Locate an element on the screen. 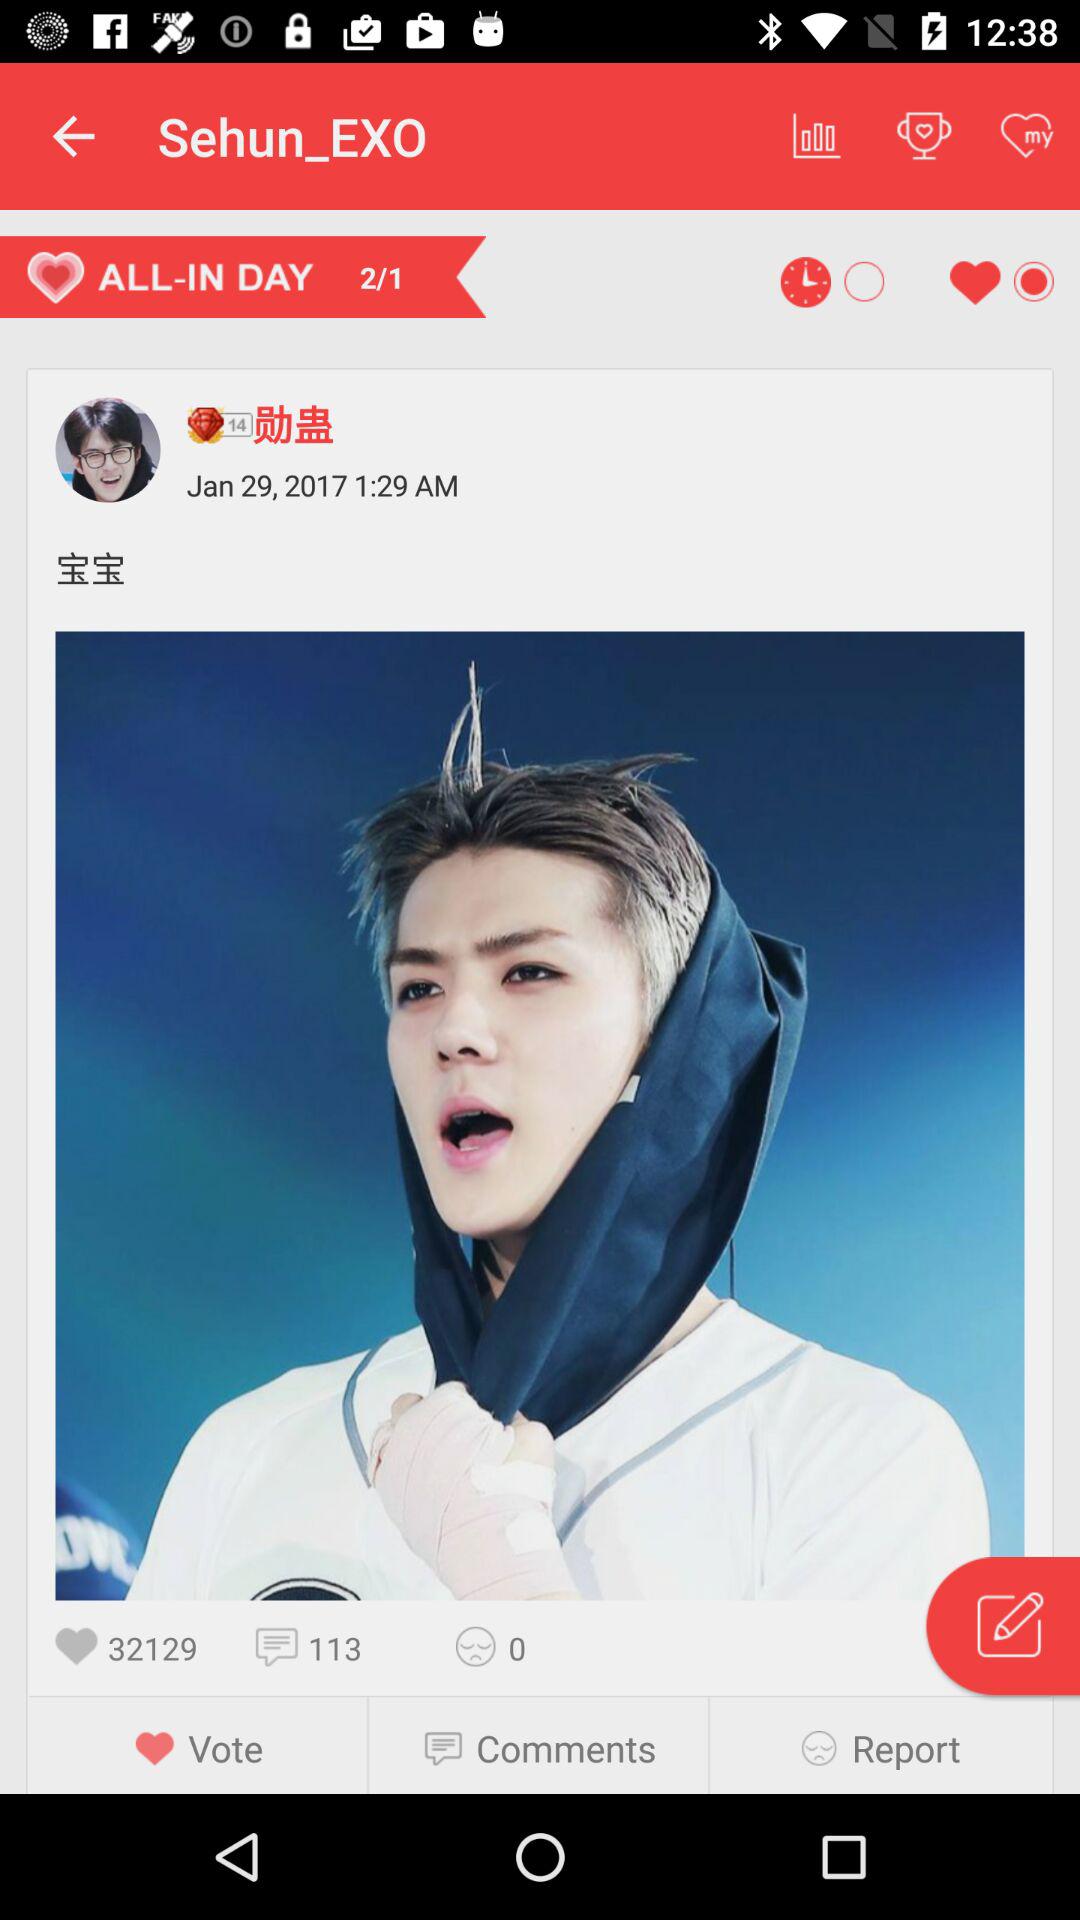 The width and height of the screenshot is (1080, 1920). open 32129 icon is located at coordinates (162, 1648).